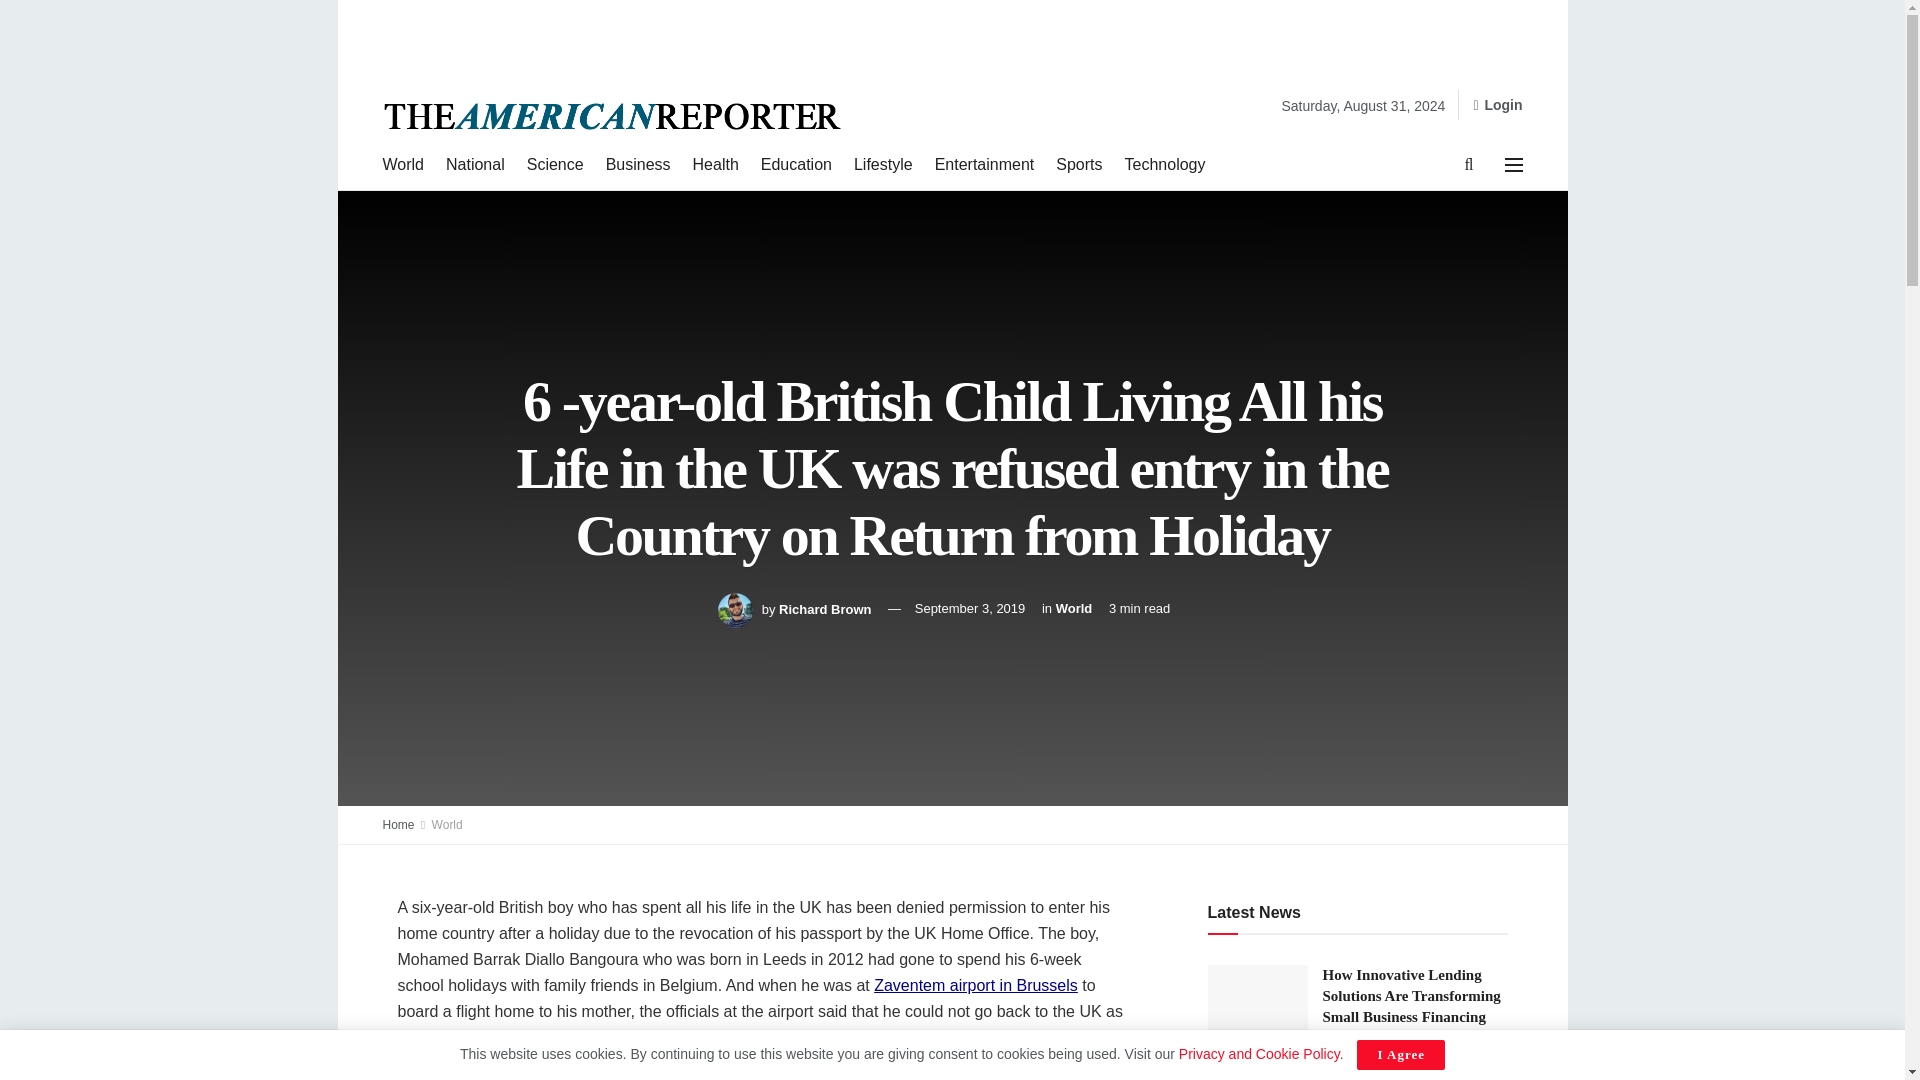  I want to click on Entertainment, so click(984, 165).